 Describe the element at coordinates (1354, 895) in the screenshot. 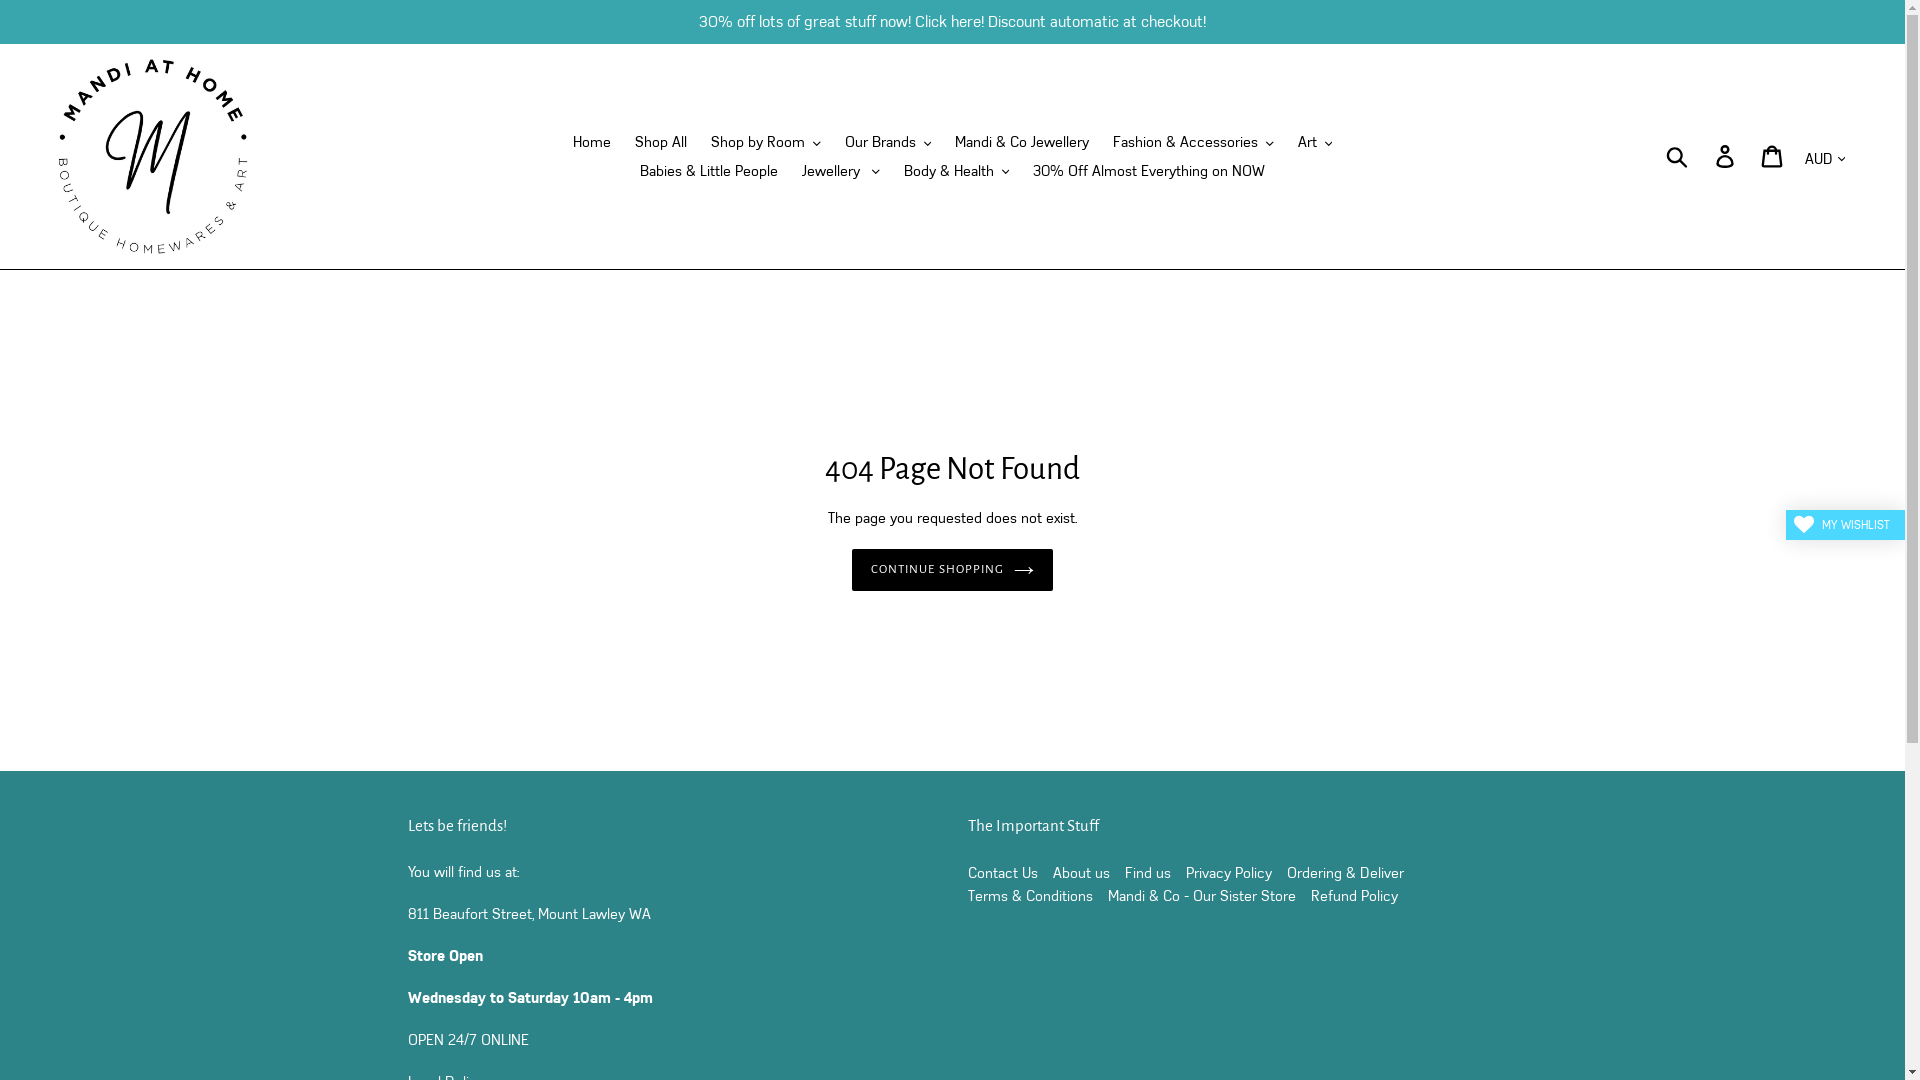

I see `Refund Policy` at that location.